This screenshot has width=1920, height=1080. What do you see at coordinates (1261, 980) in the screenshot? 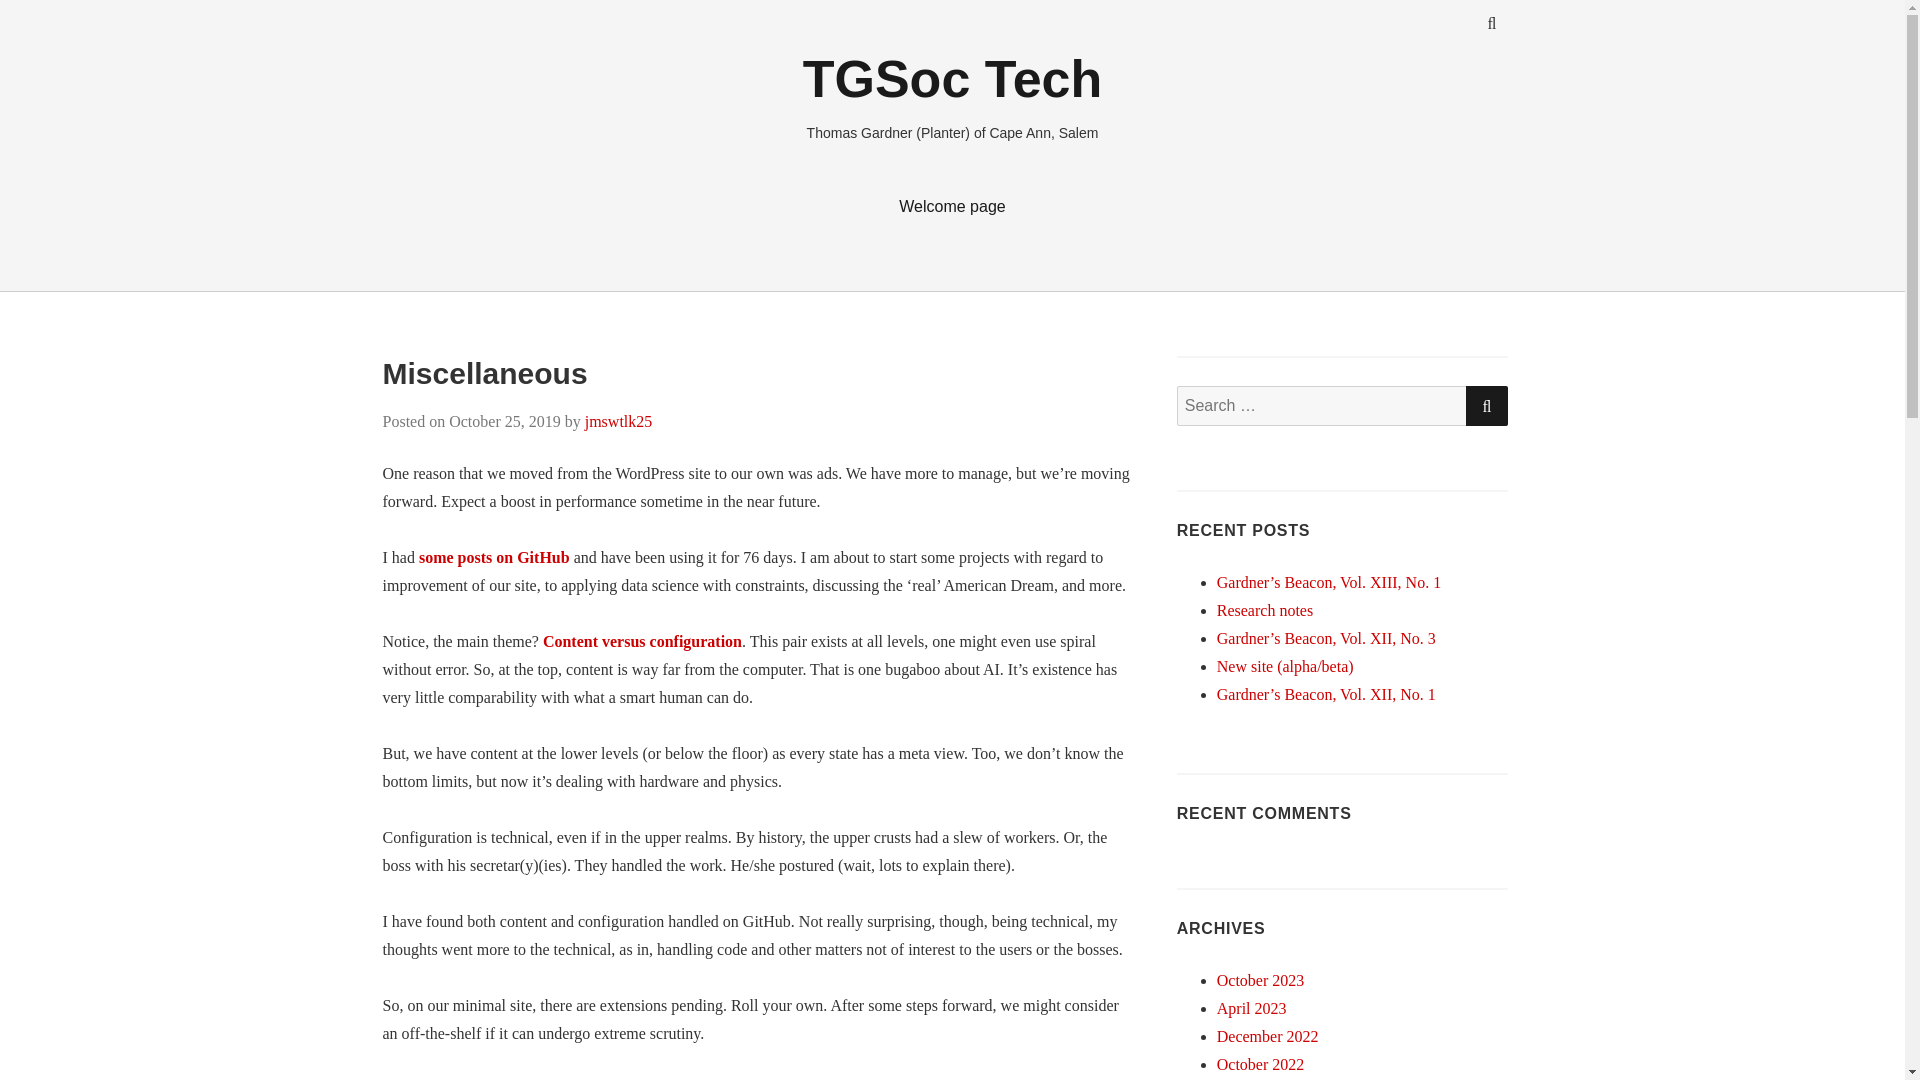
I see `October 2023` at bounding box center [1261, 980].